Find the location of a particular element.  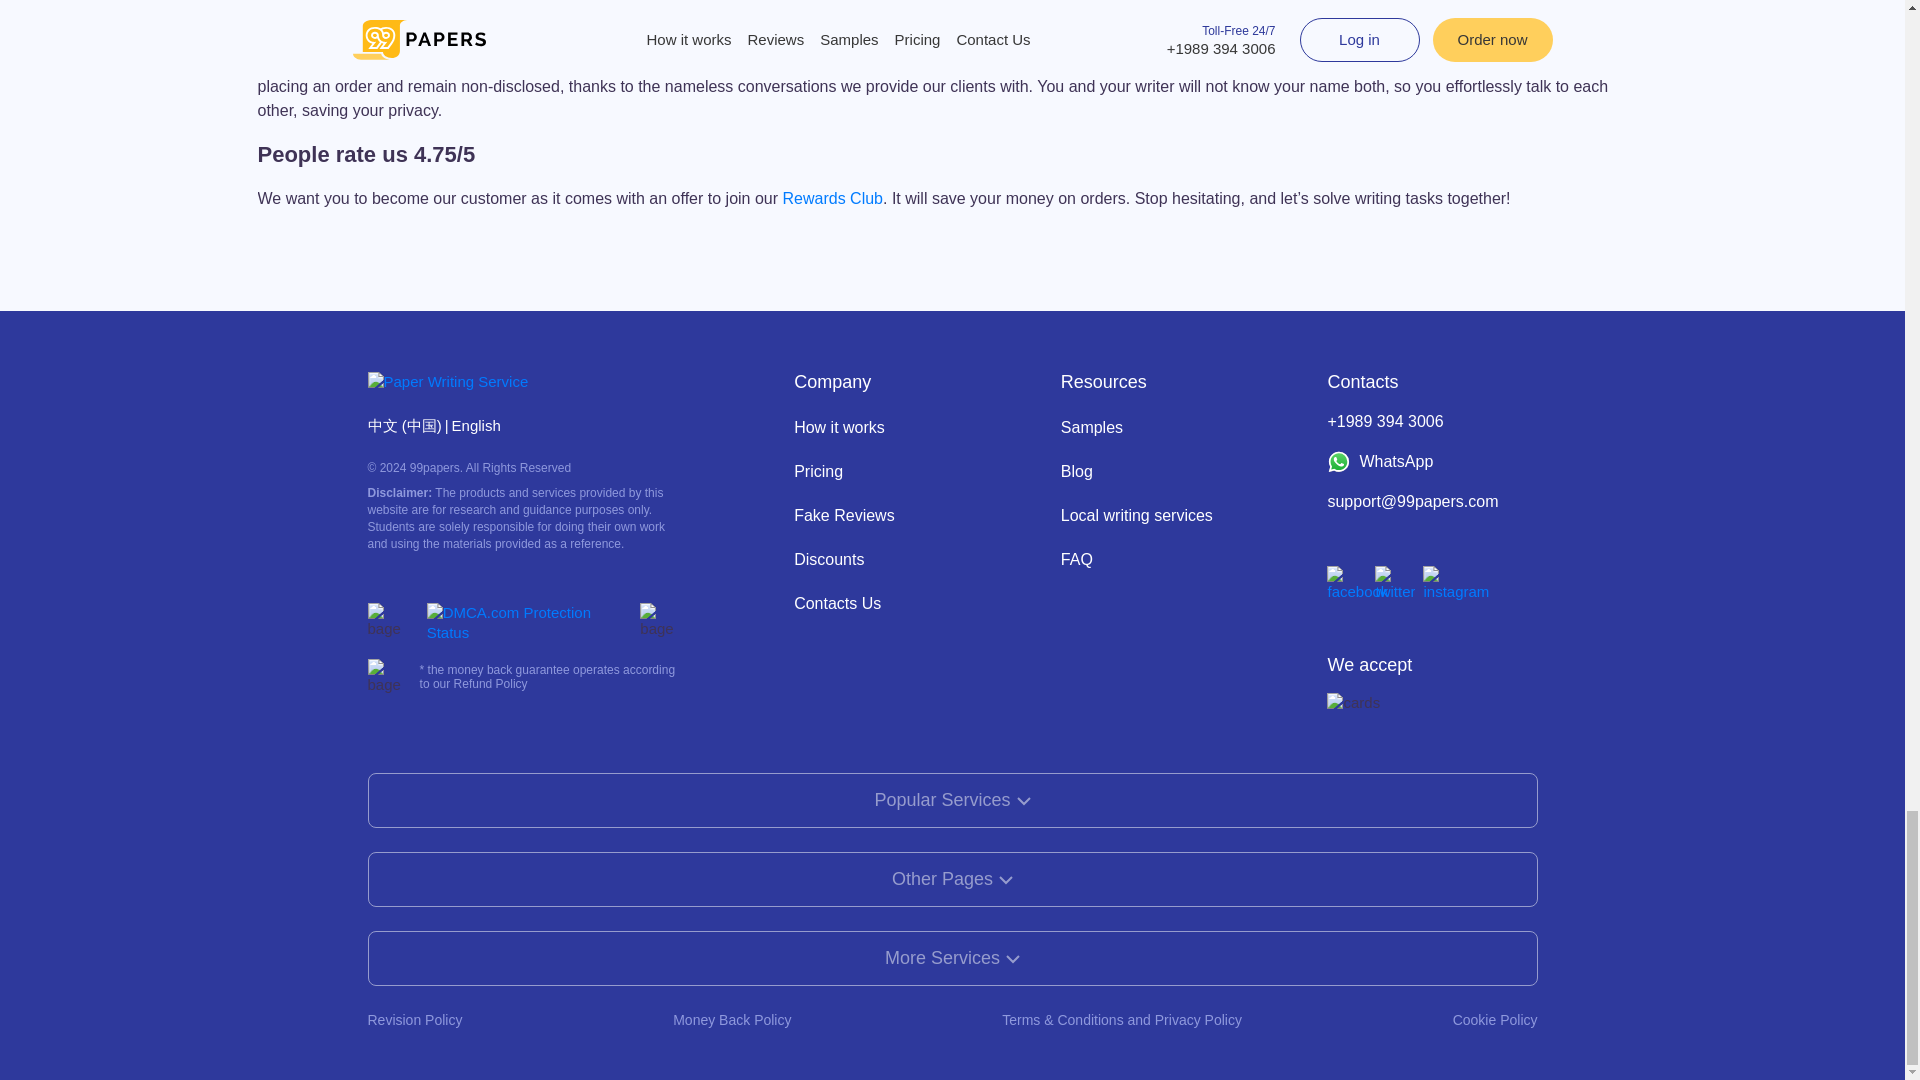

Pricing is located at coordinates (818, 471).